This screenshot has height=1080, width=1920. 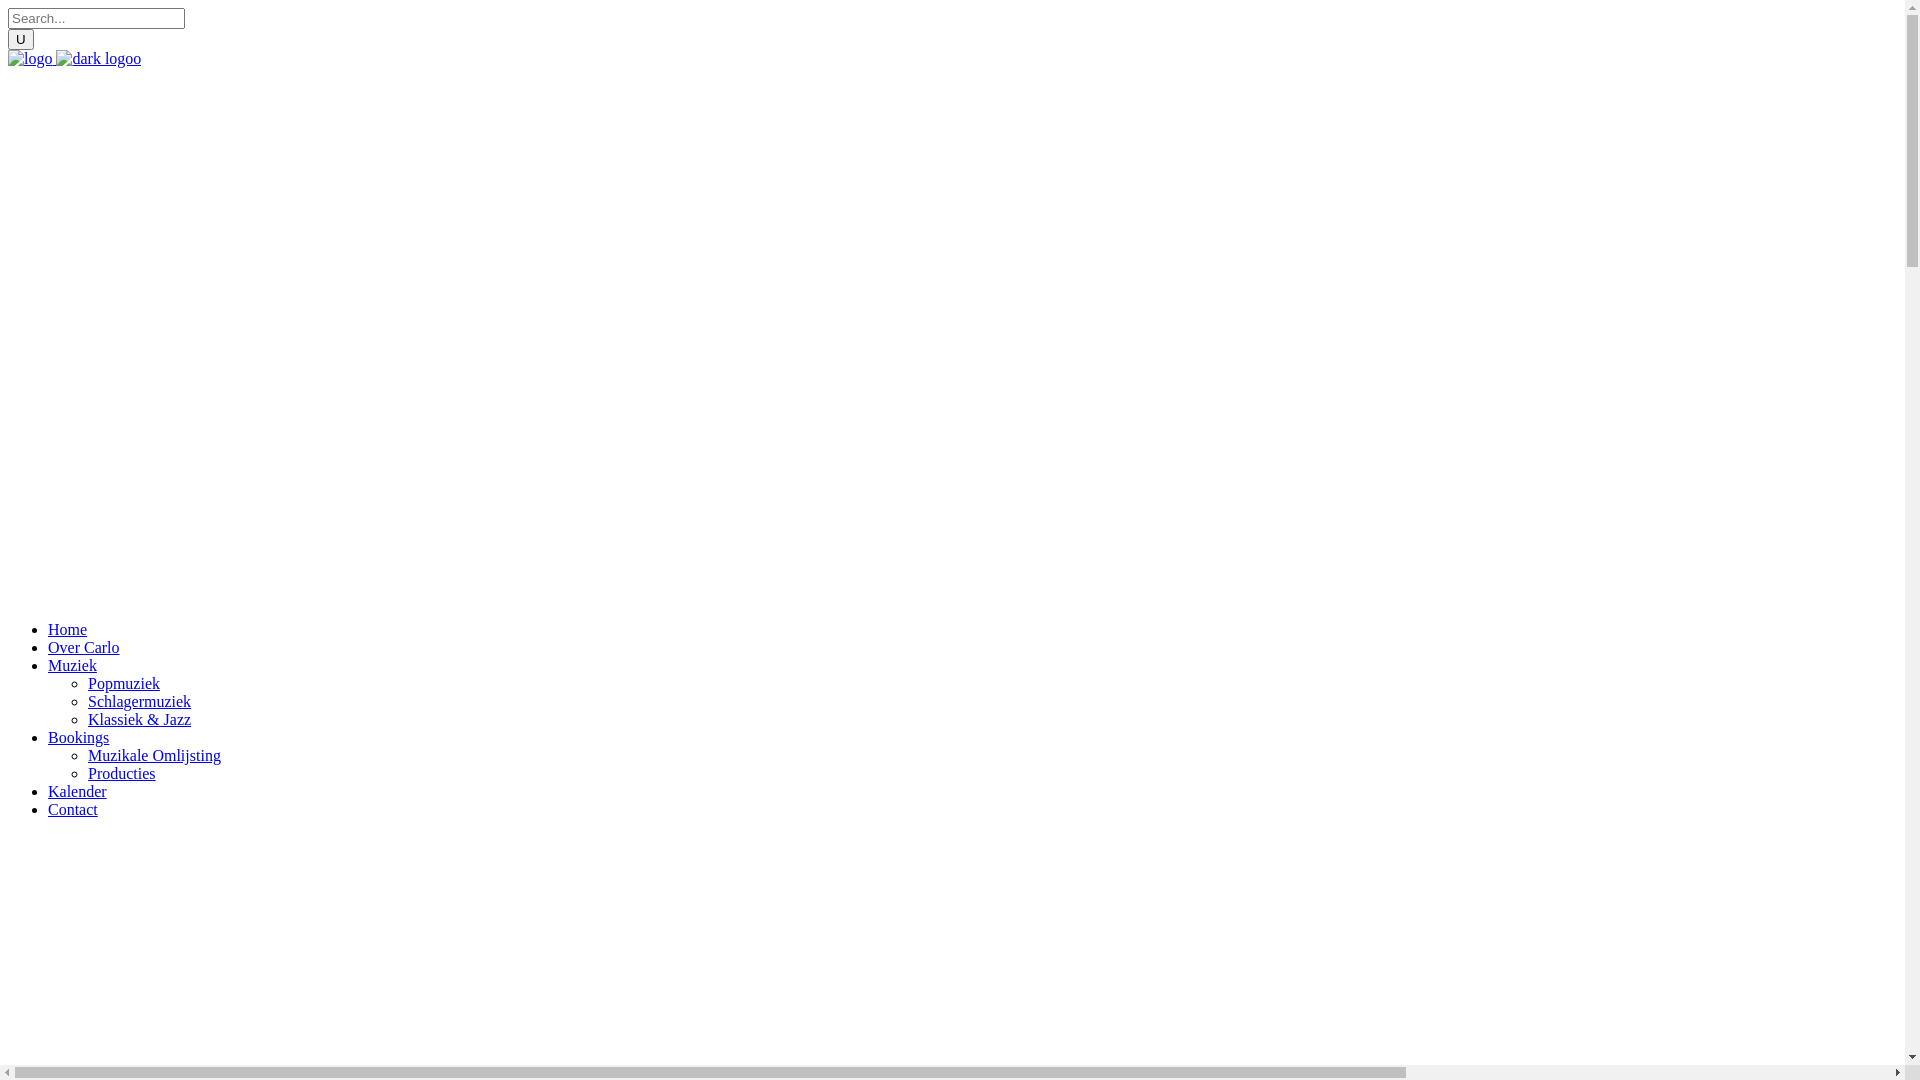 What do you see at coordinates (140, 720) in the screenshot?
I see `Klassiek & Jazz` at bounding box center [140, 720].